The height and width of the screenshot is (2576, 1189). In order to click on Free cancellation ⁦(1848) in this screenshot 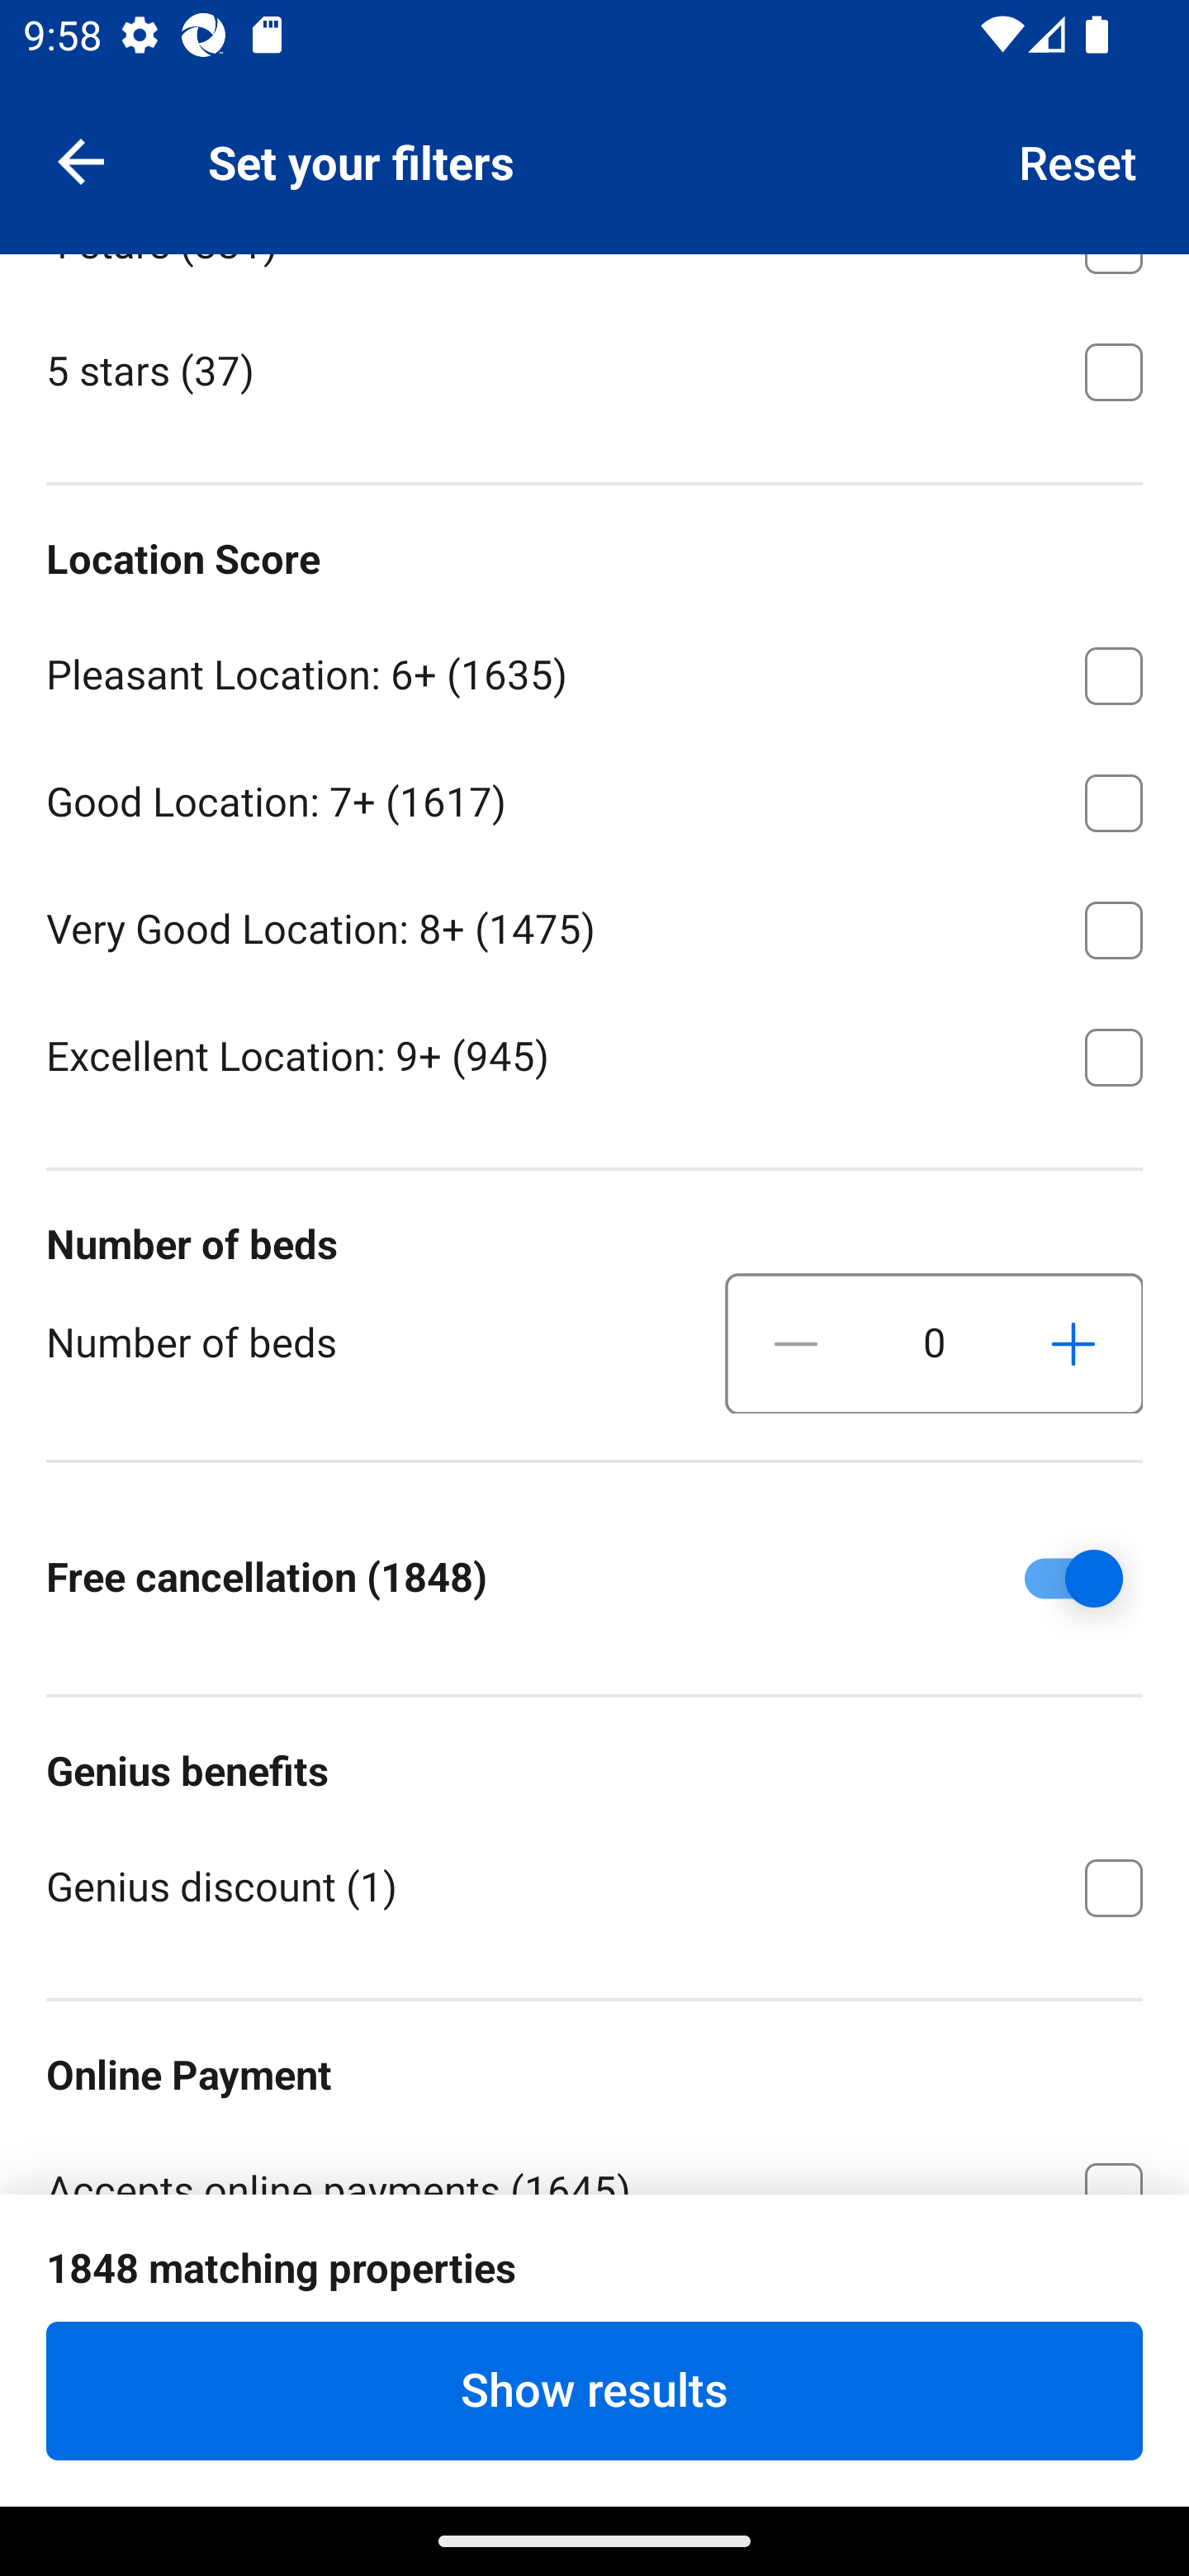, I will do `click(1050, 1579)`.